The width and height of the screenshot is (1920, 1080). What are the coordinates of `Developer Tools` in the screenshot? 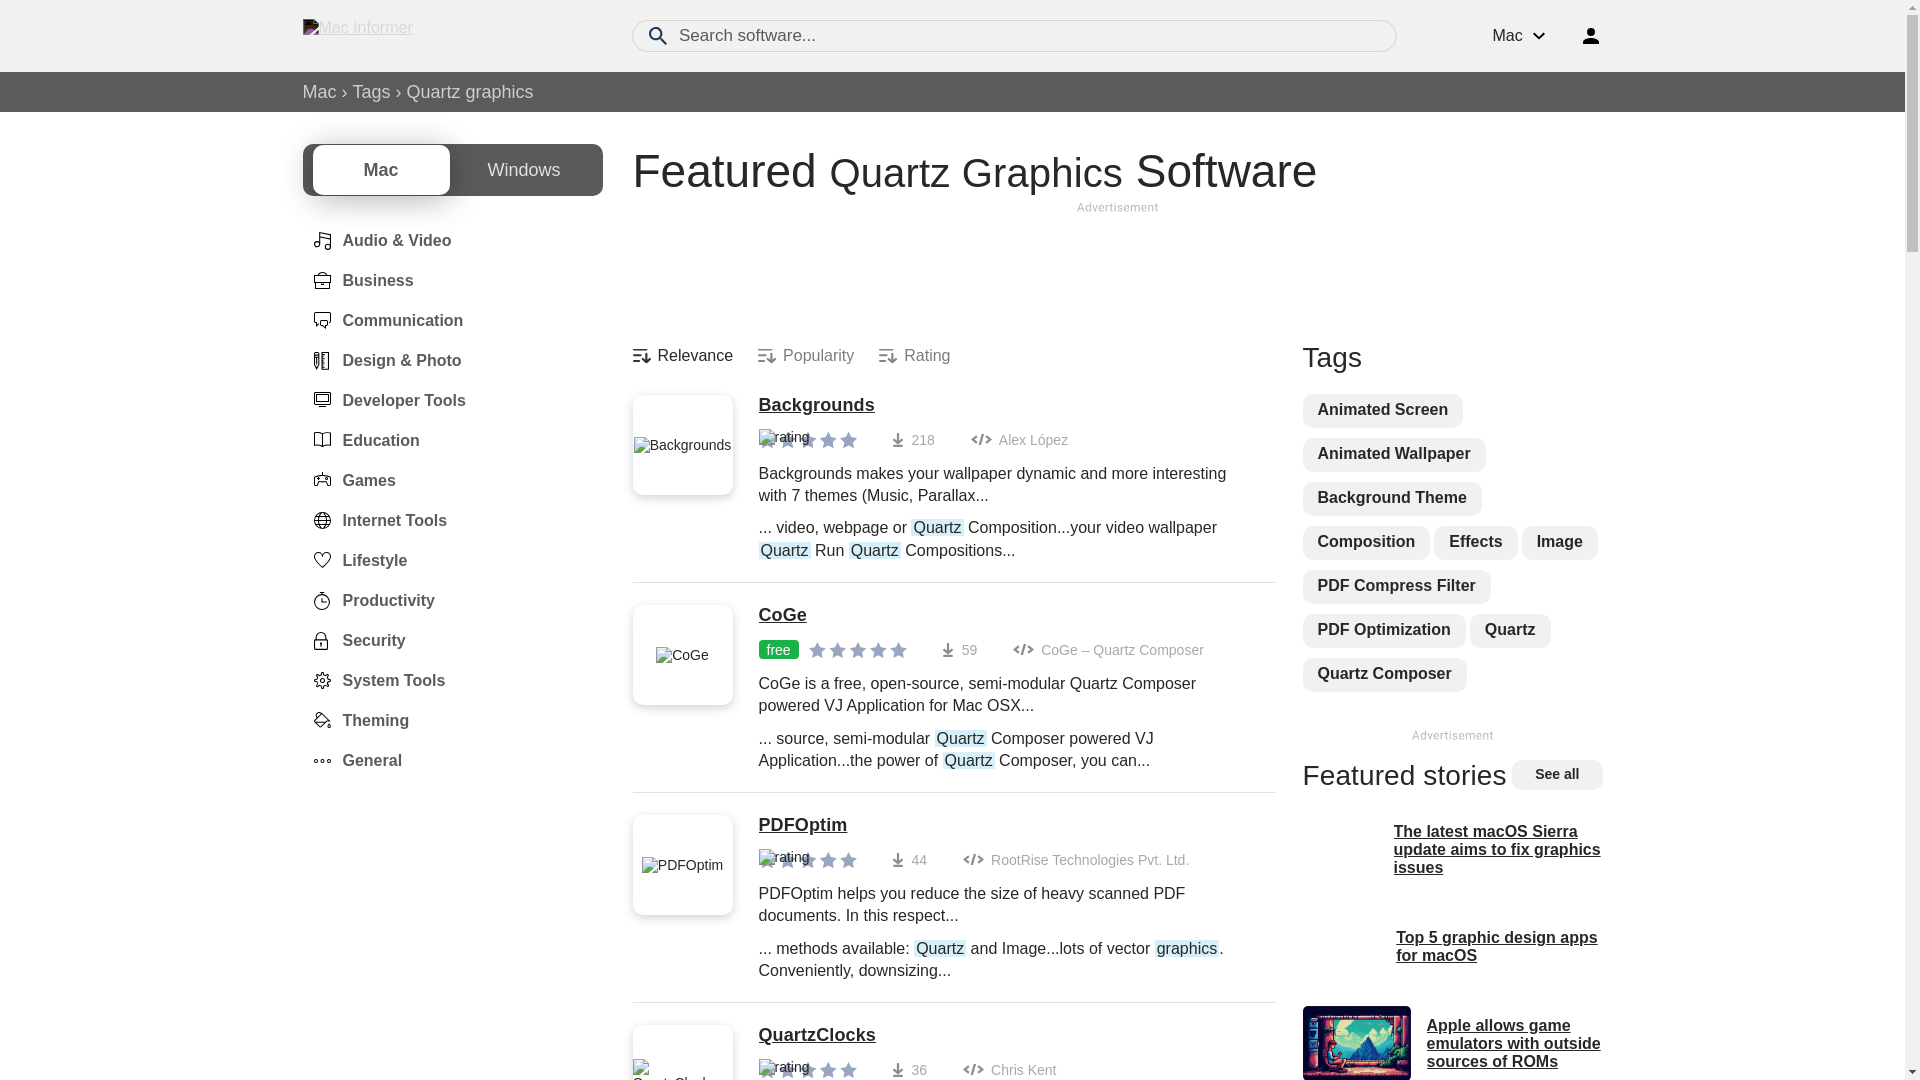 It's located at (382, 401).